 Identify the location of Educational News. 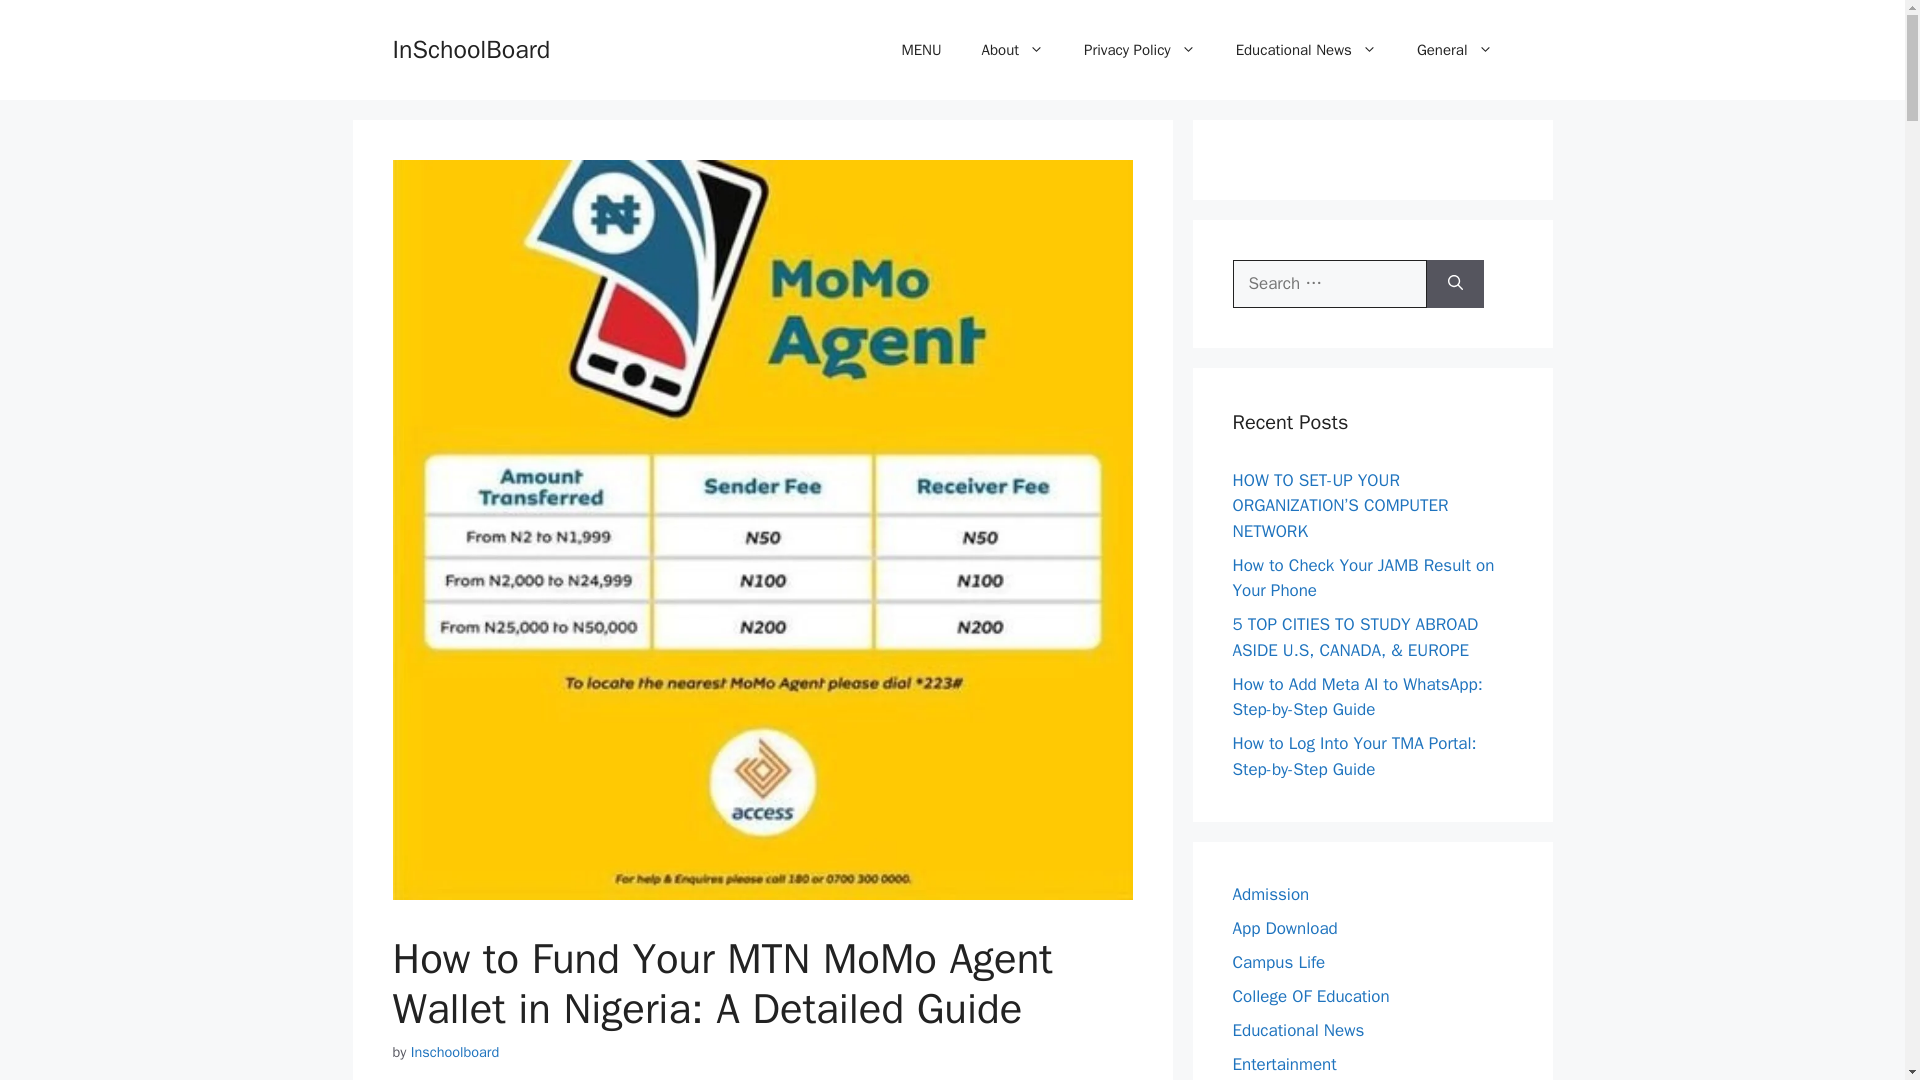
(1306, 50).